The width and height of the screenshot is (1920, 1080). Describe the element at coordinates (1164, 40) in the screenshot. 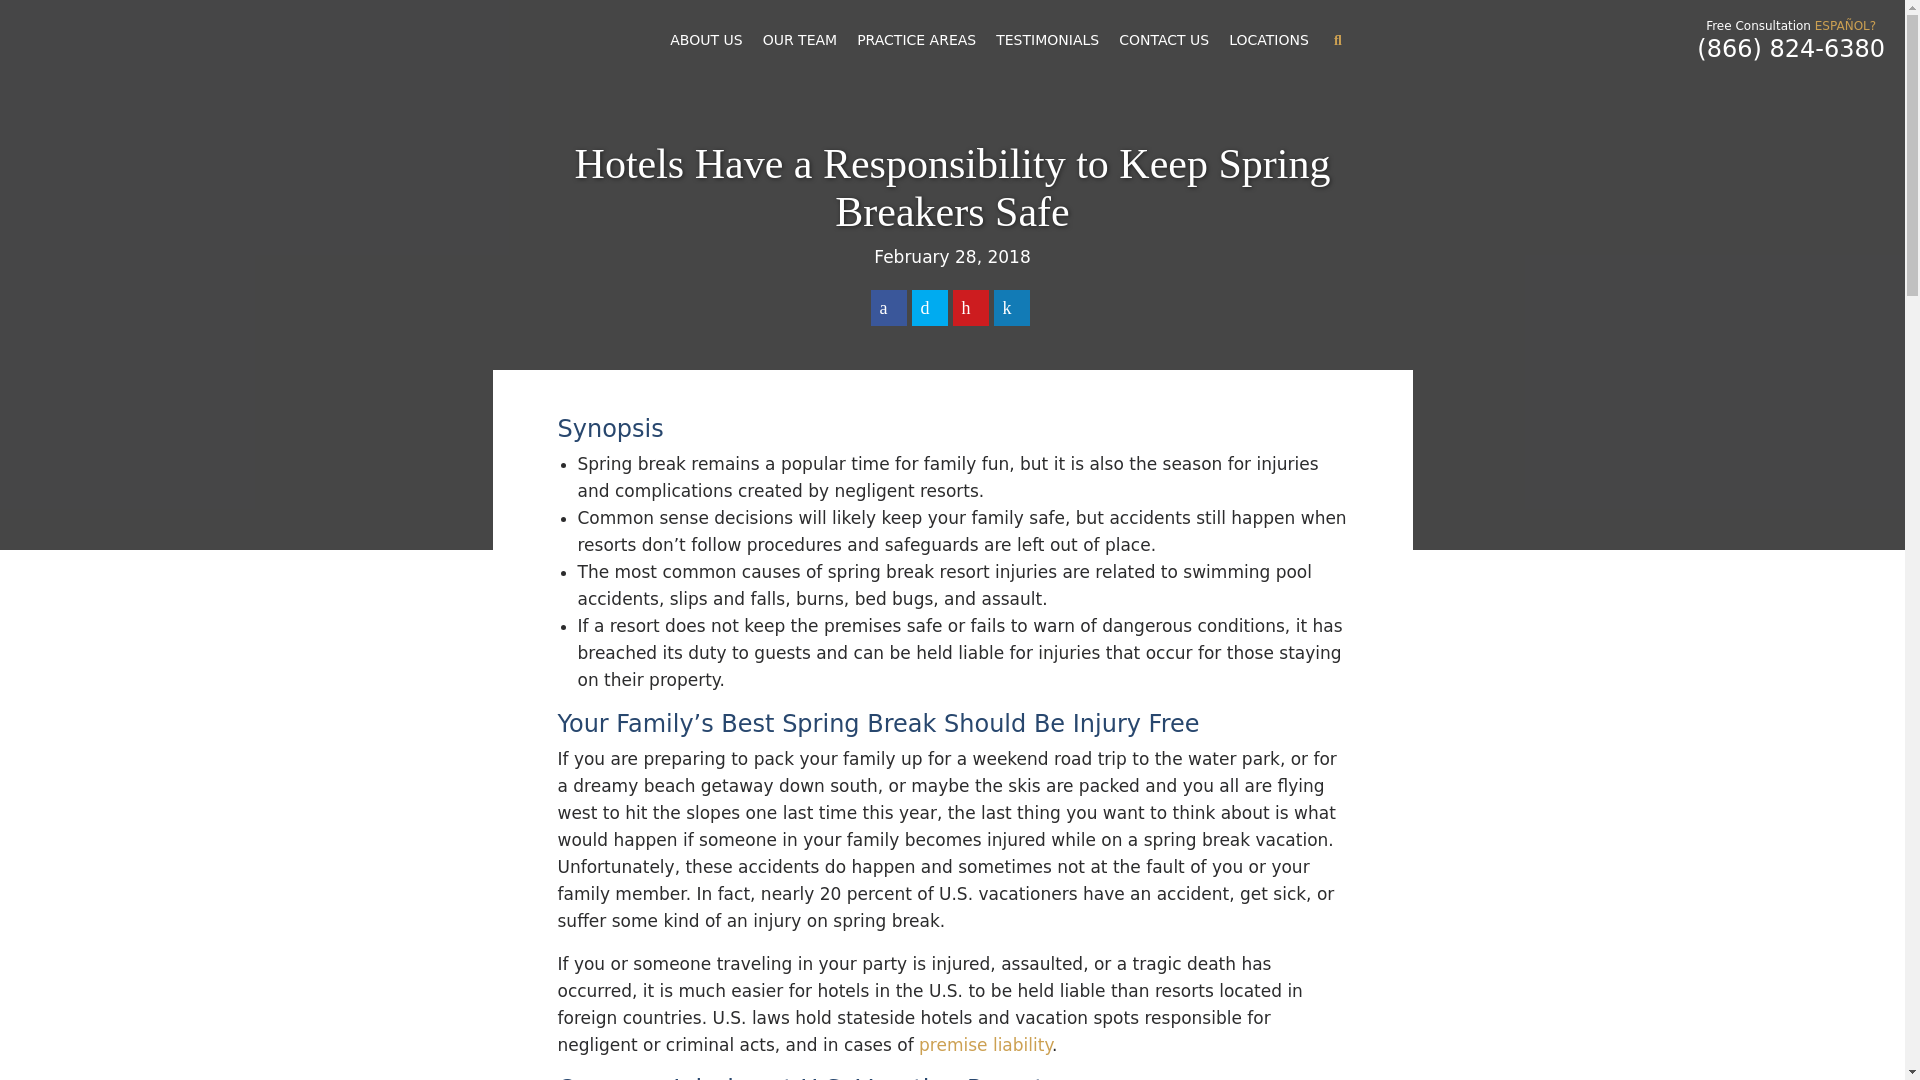

I see `CONTACT US` at that location.